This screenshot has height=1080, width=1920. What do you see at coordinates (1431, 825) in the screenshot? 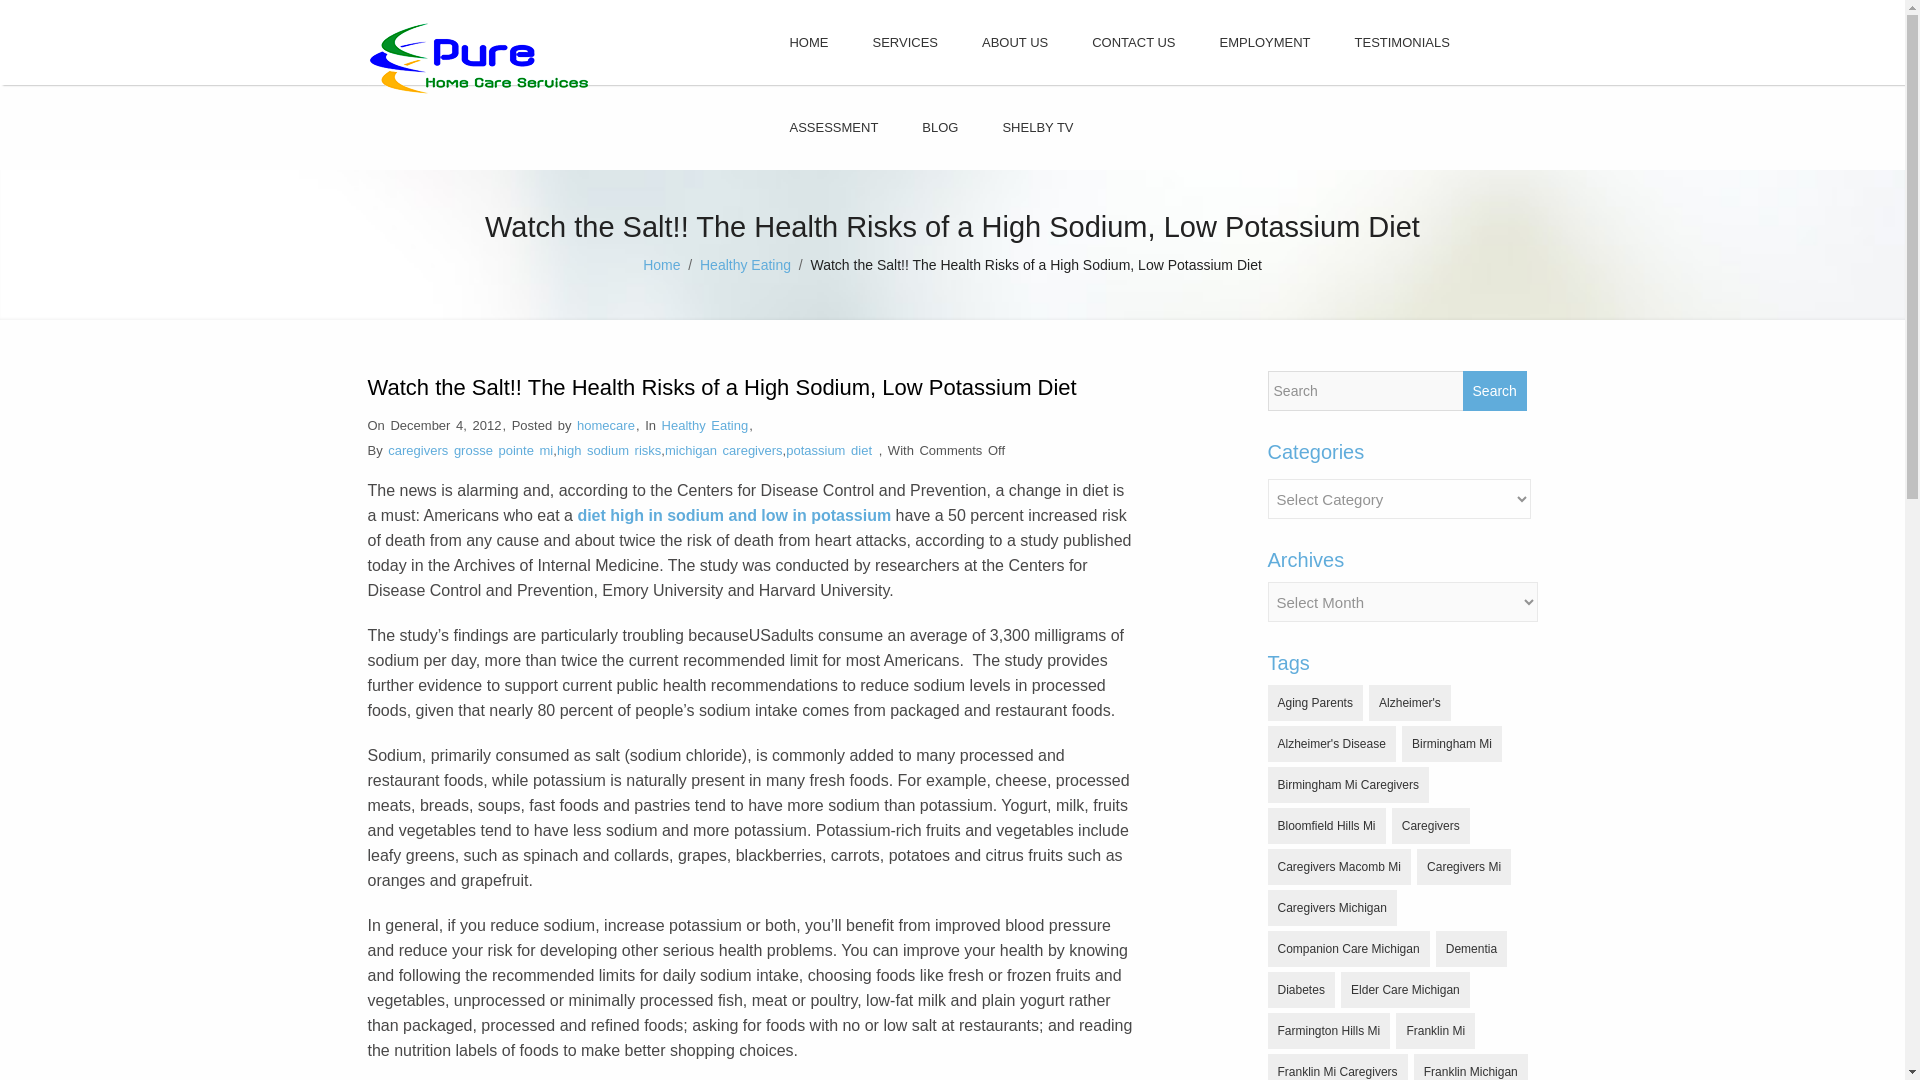
I see `Caregivers` at bounding box center [1431, 825].